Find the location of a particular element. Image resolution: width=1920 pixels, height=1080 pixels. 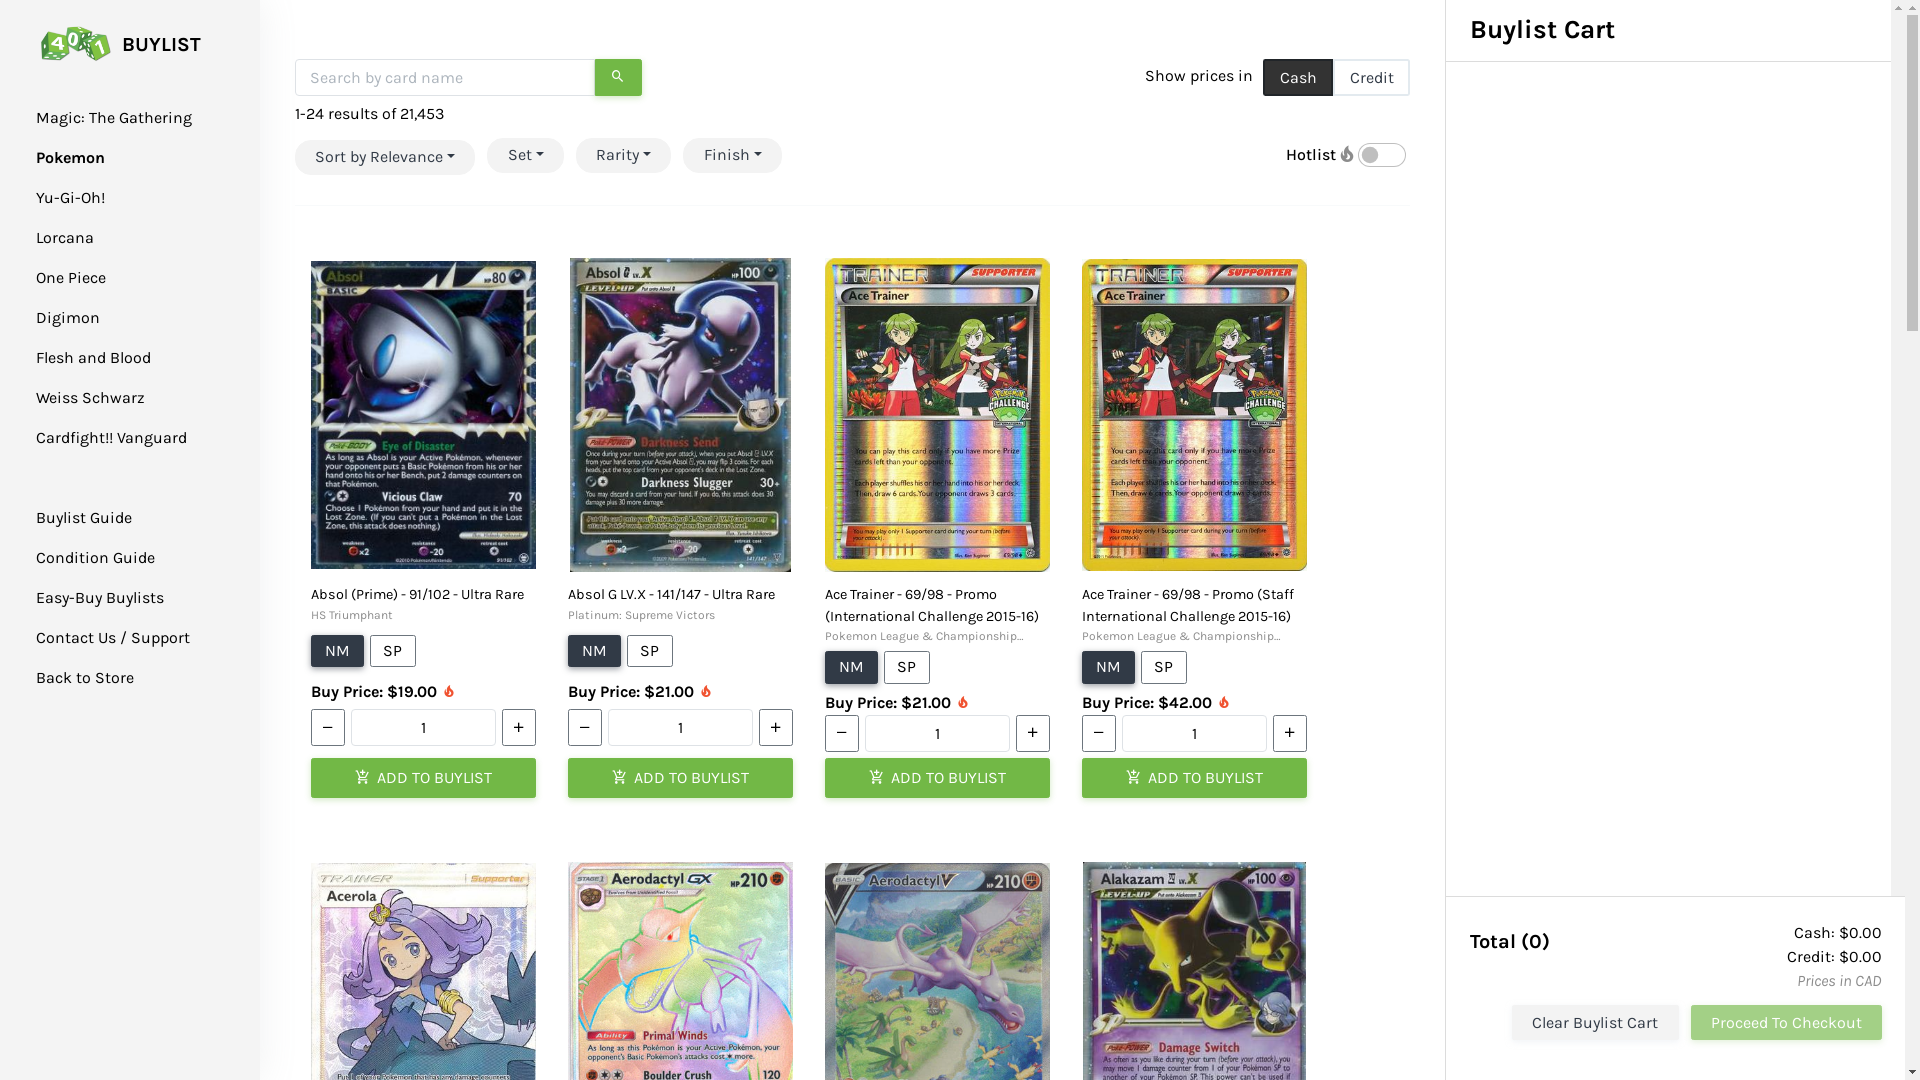

One Piece is located at coordinates (71, 278).